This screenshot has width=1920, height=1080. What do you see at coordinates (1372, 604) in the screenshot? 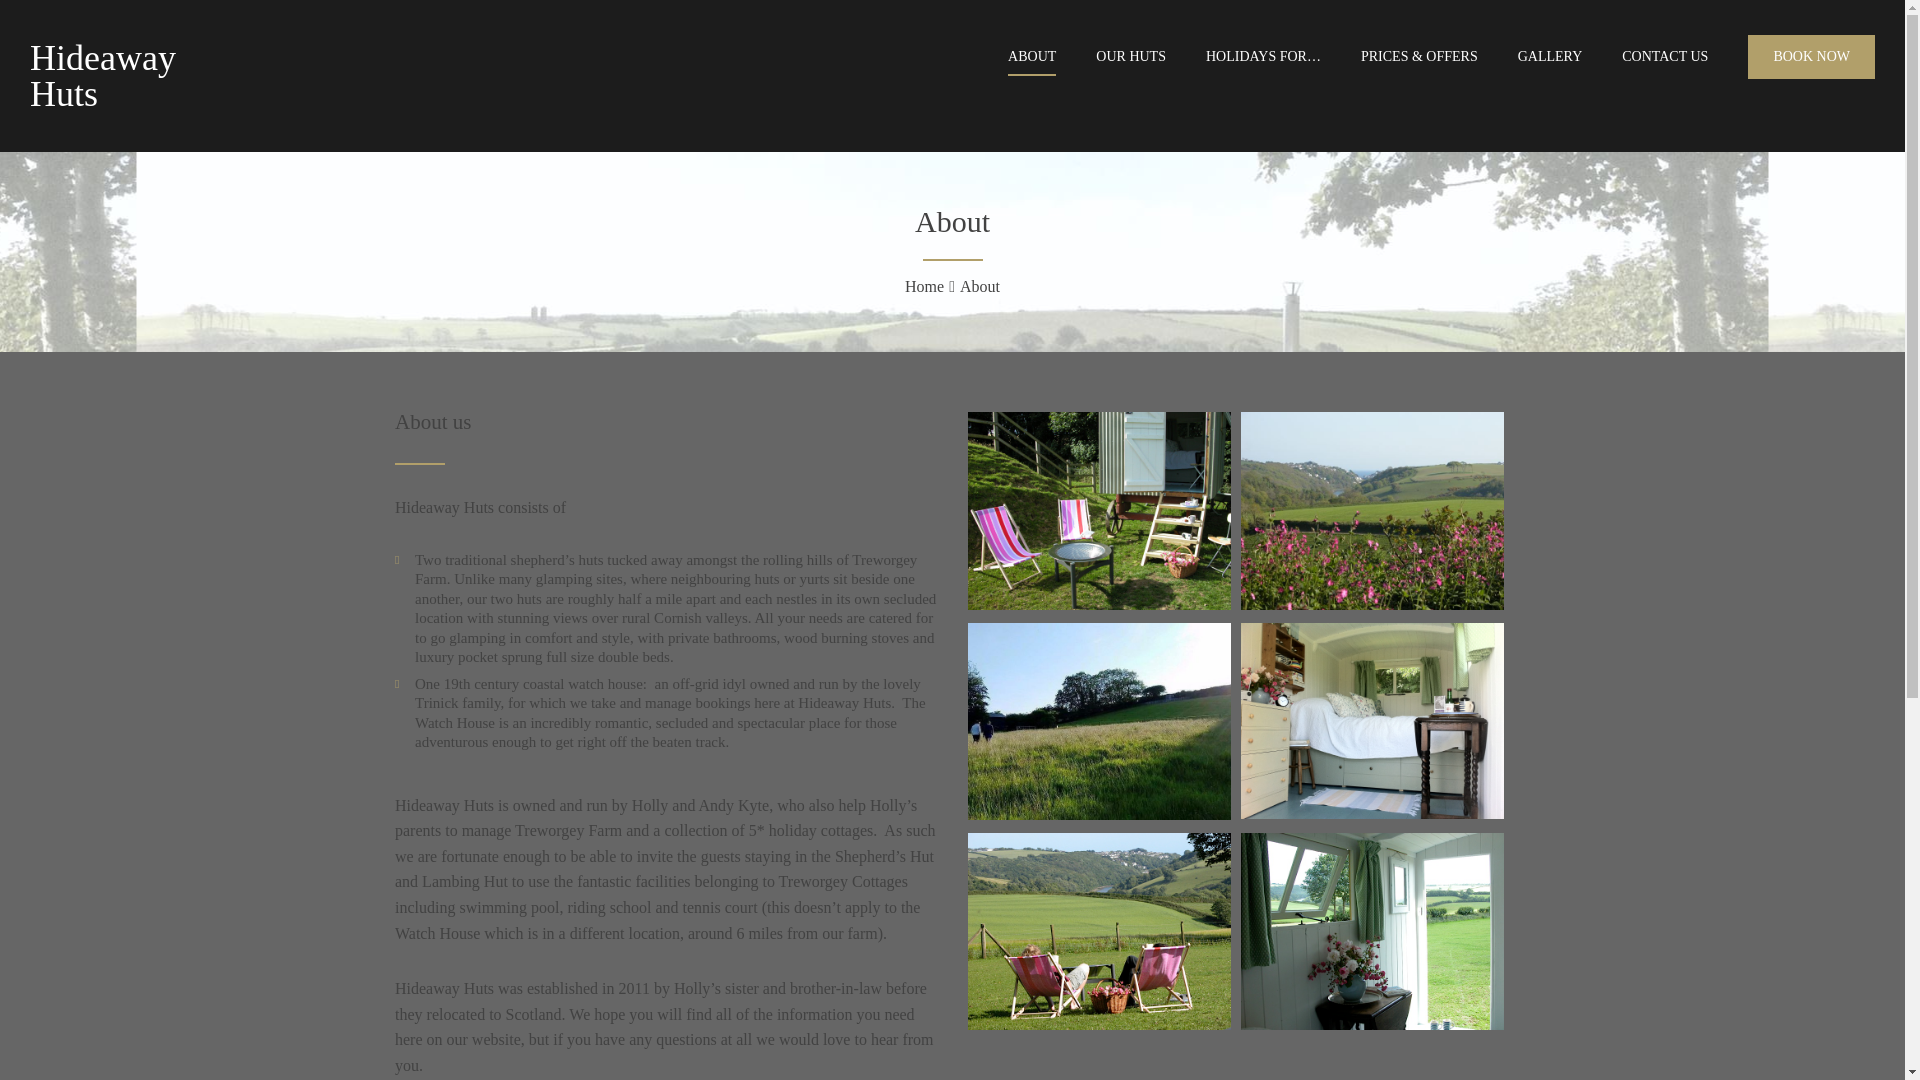
I see `view with flowers` at bounding box center [1372, 604].